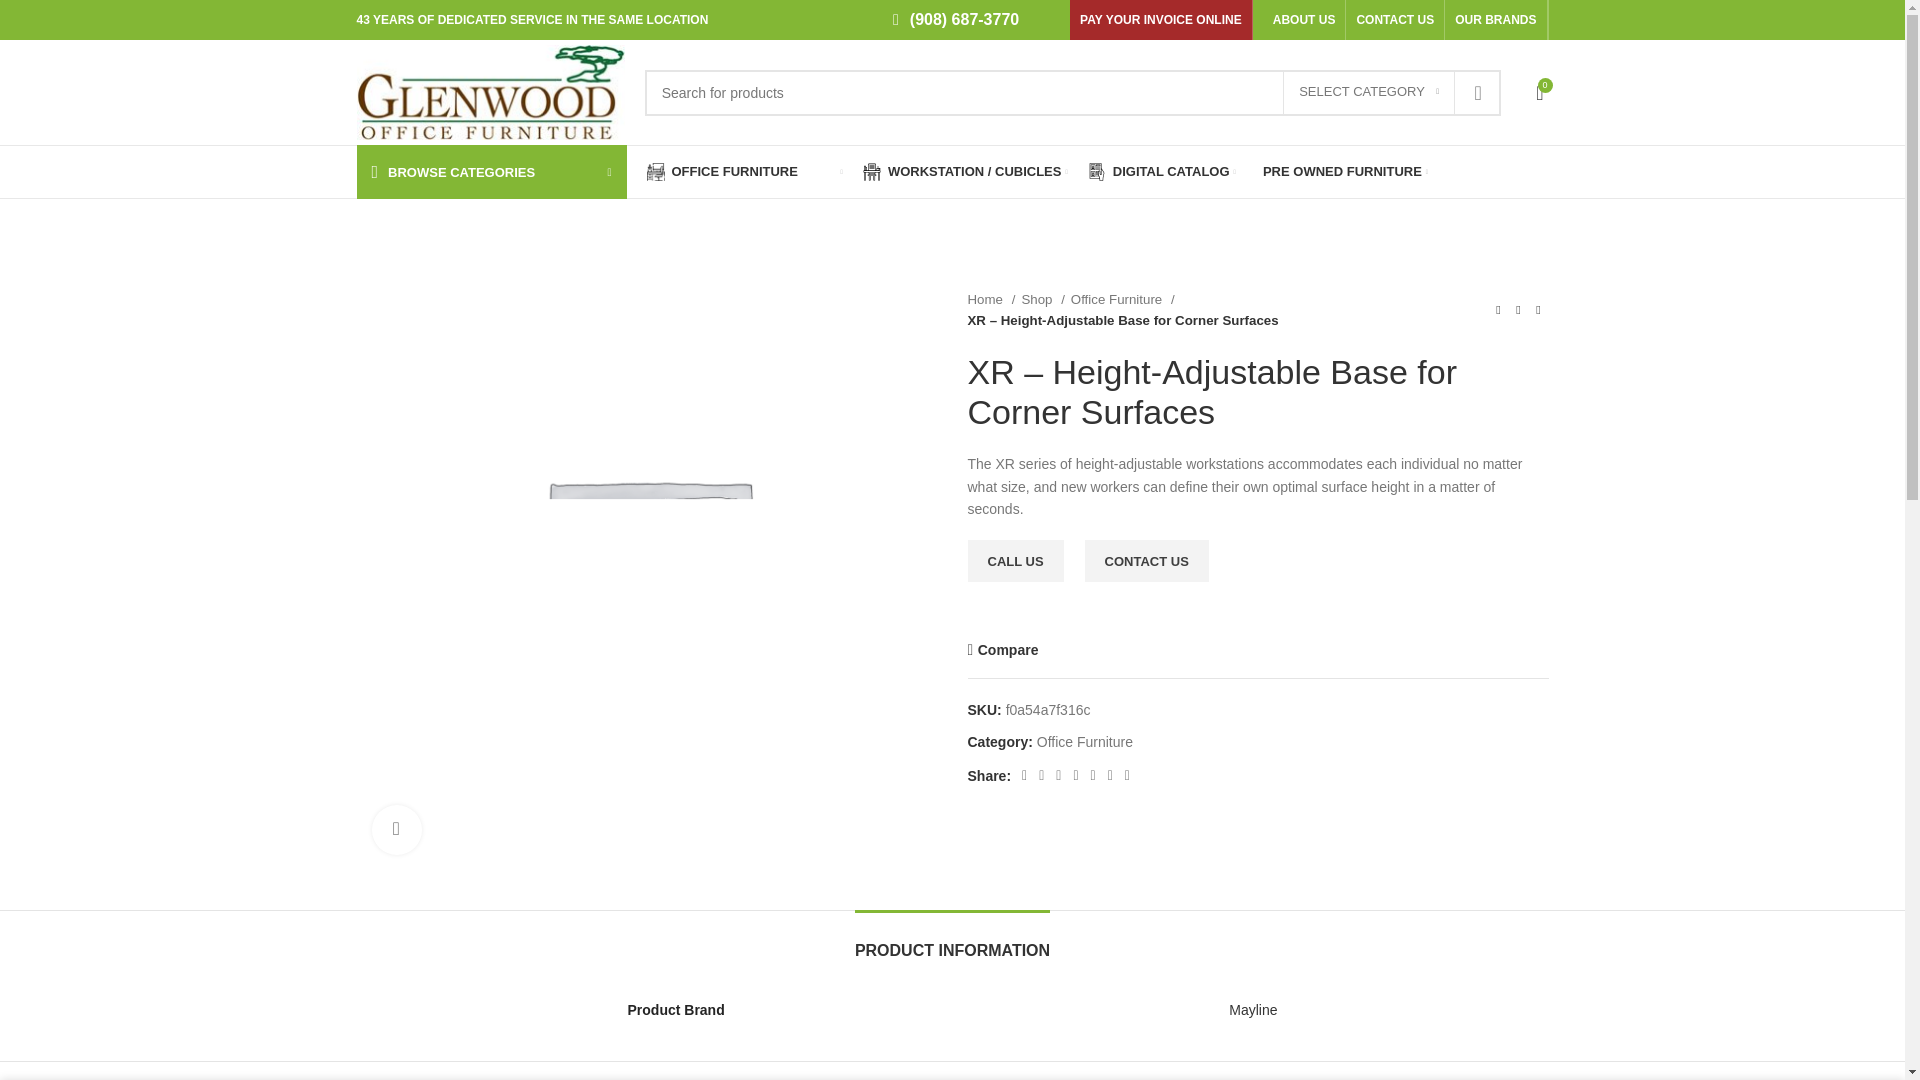  Describe the element at coordinates (1160, 20) in the screenshot. I see `PAY YOUR INVOICE ONLINE` at that location.